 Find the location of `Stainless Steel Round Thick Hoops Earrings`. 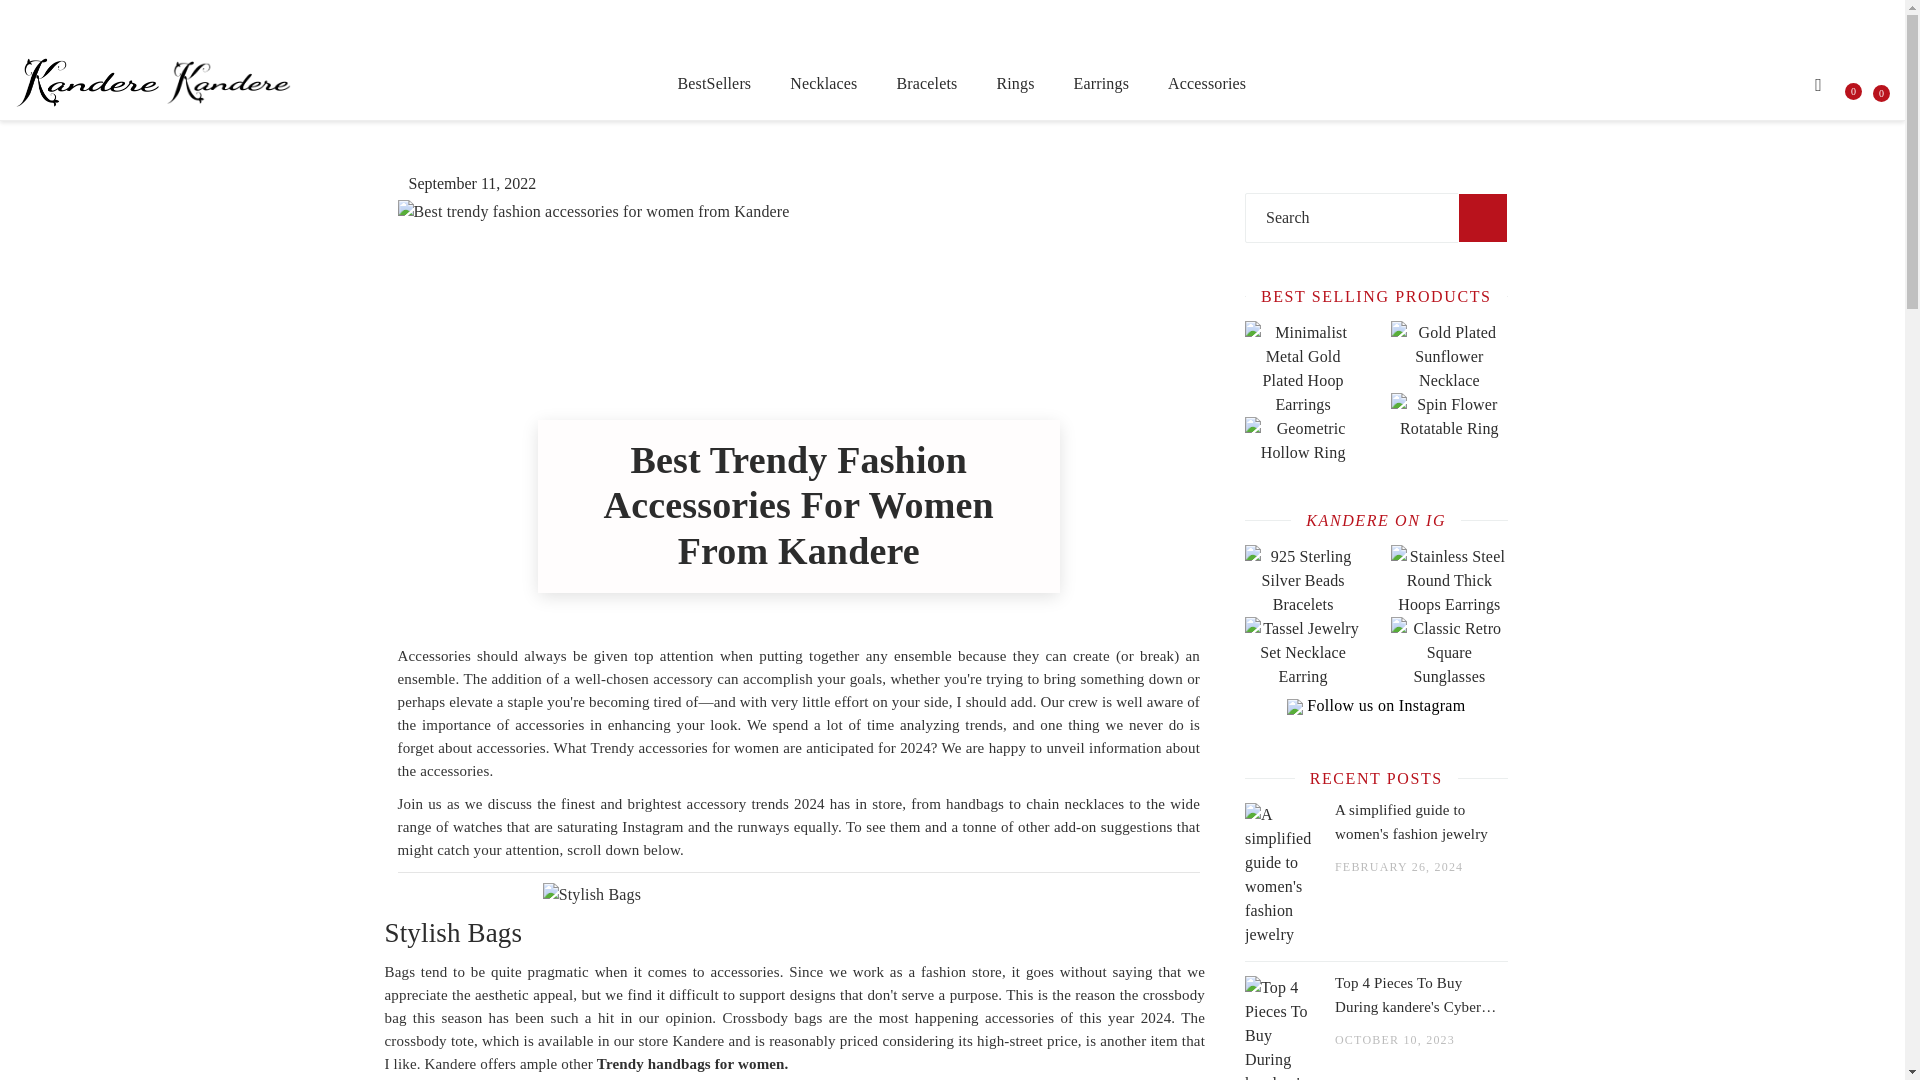

Stainless Steel Round Thick Hoops Earrings is located at coordinates (1448, 604).